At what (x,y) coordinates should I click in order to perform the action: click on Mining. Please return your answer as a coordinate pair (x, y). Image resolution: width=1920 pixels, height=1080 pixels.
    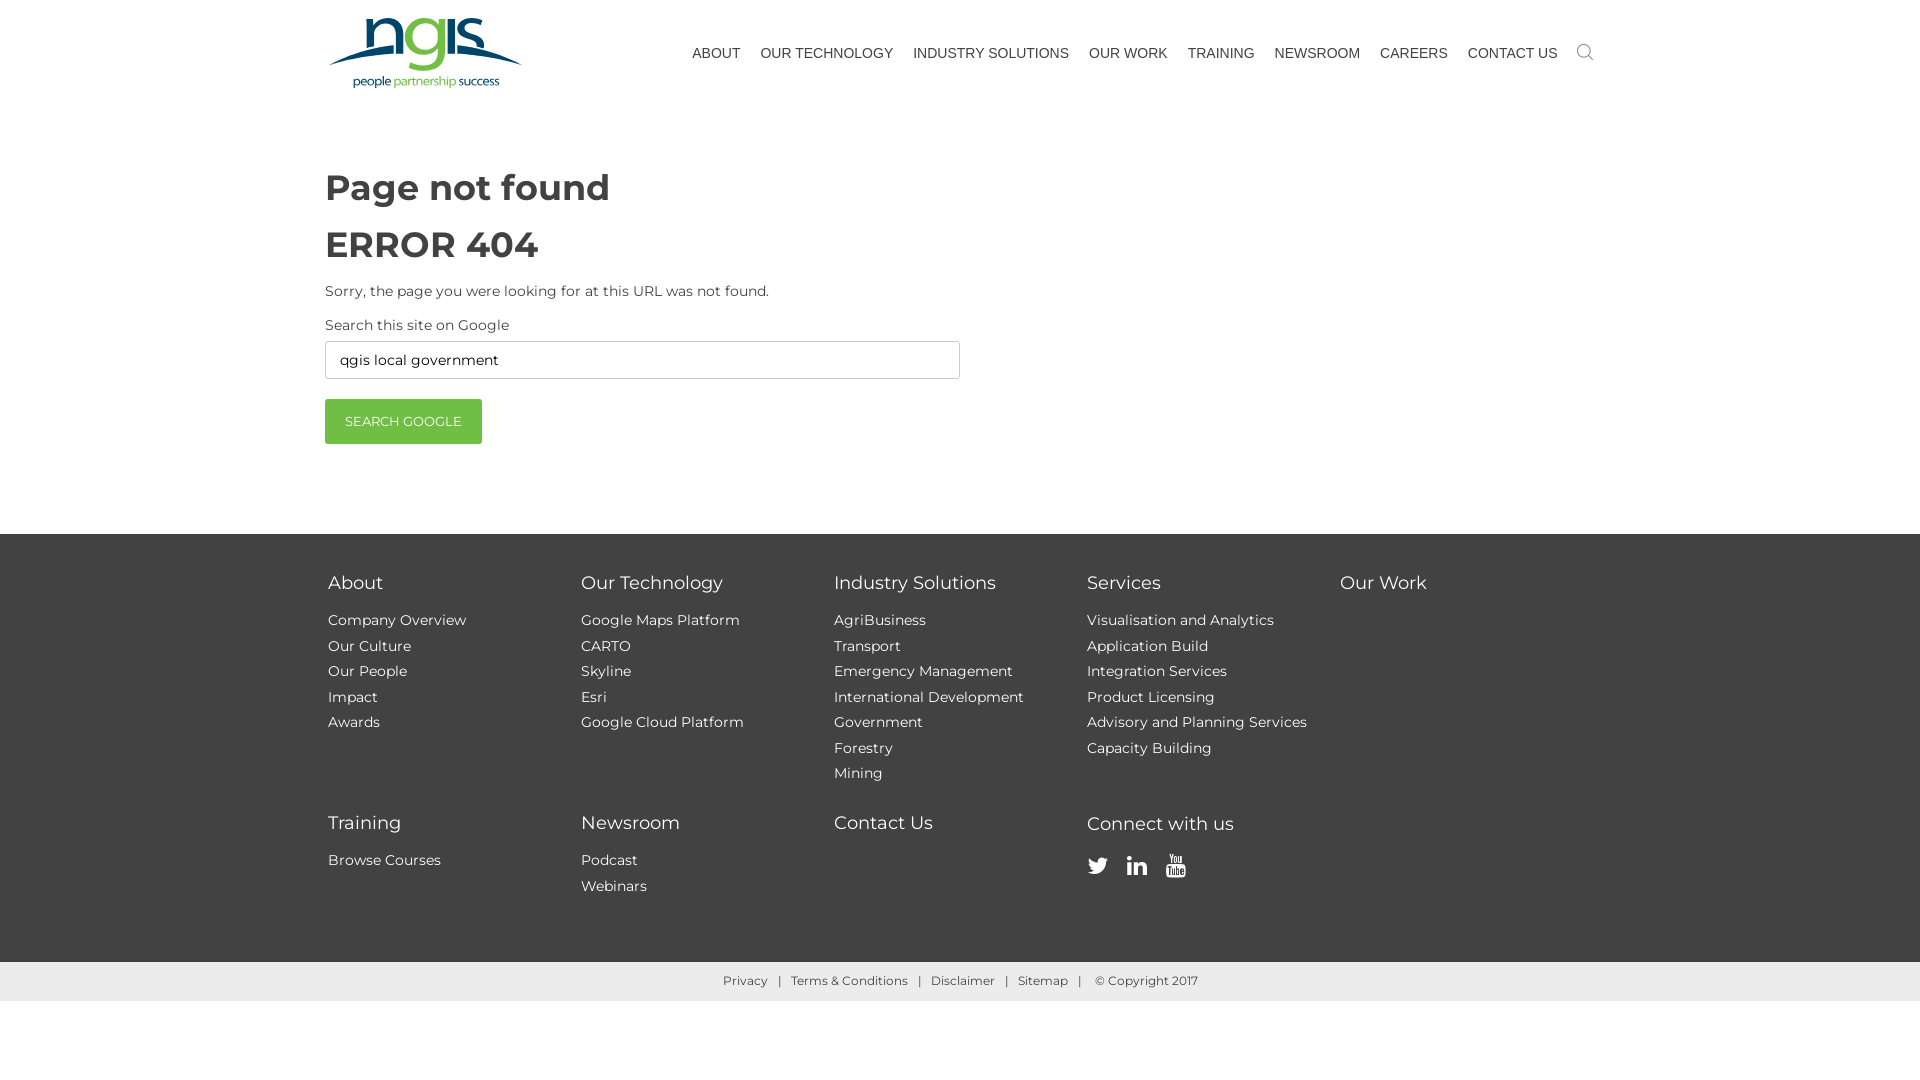
    Looking at the image, I should click on (858, 773).